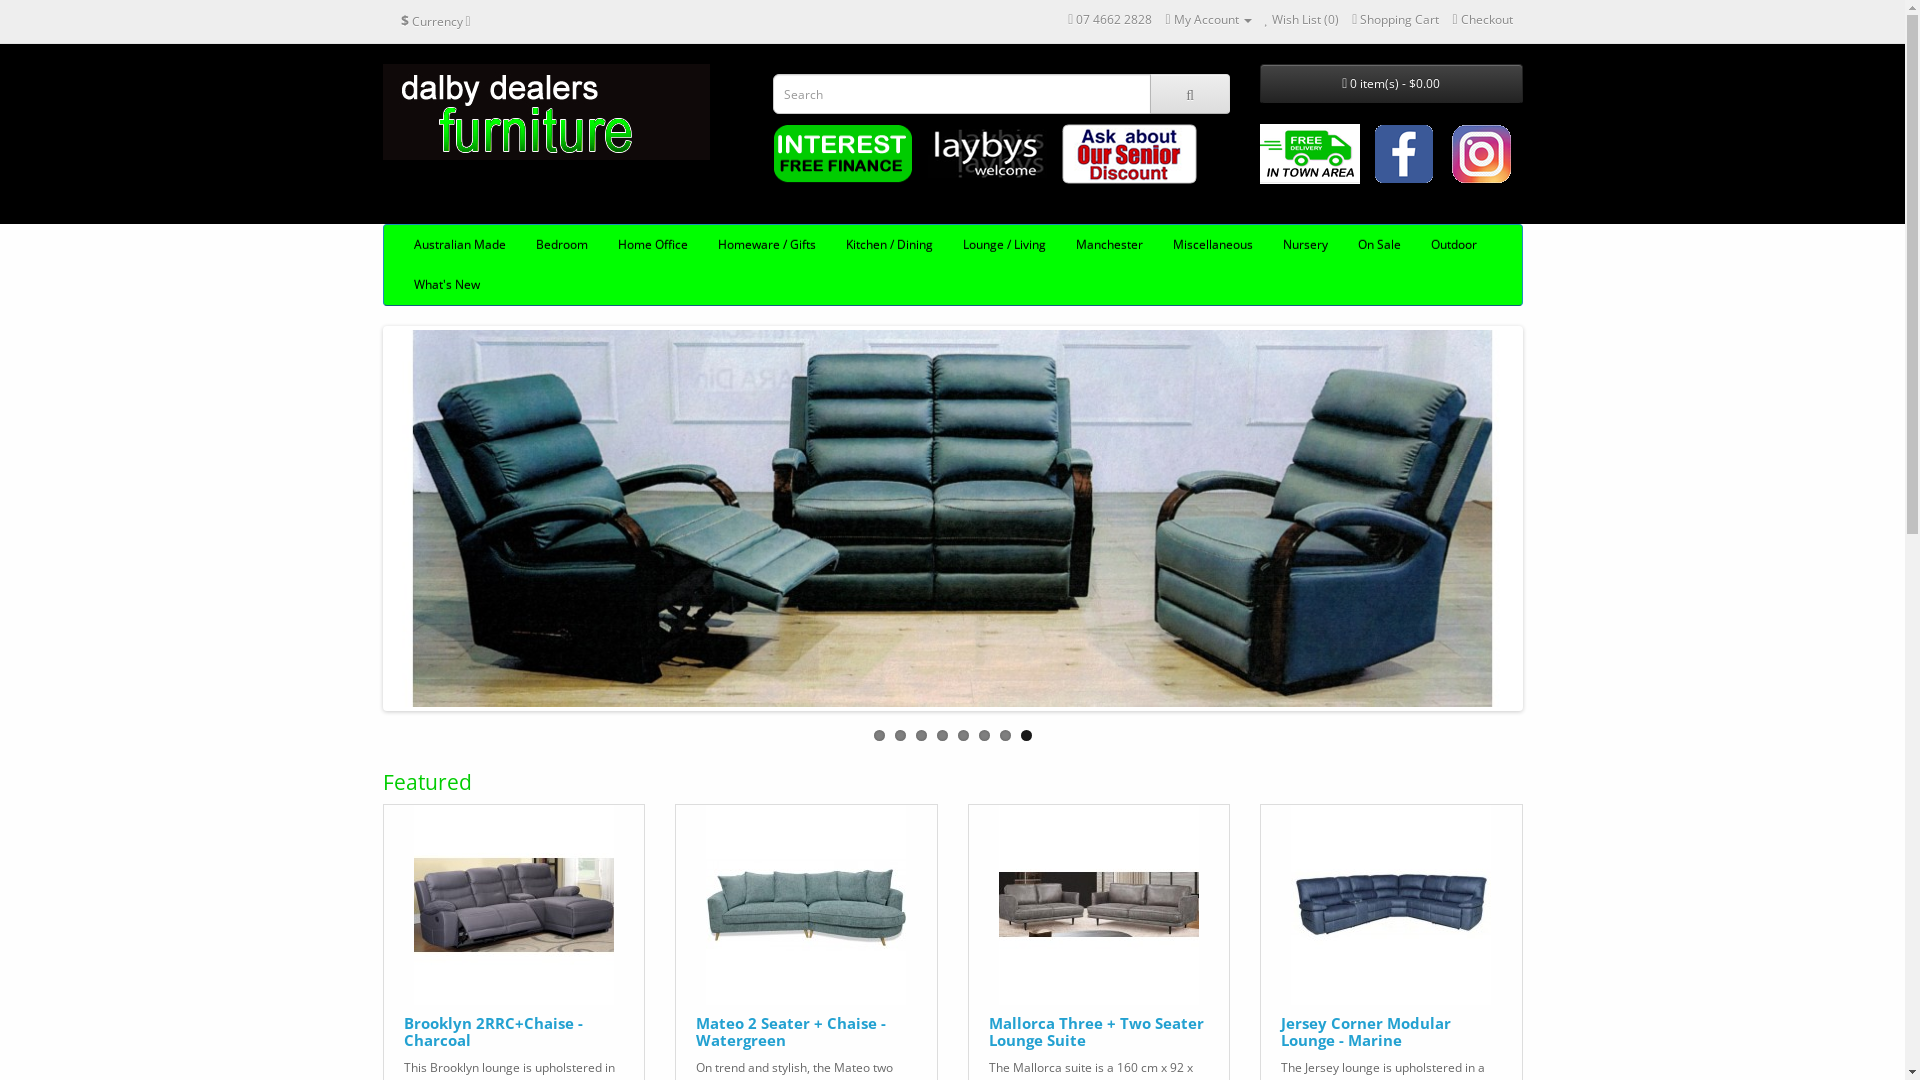  What do you see at coordinates (1396, 20) in the screenshot?
I see `Shopping Cart` at bounding box center [1396, 20].